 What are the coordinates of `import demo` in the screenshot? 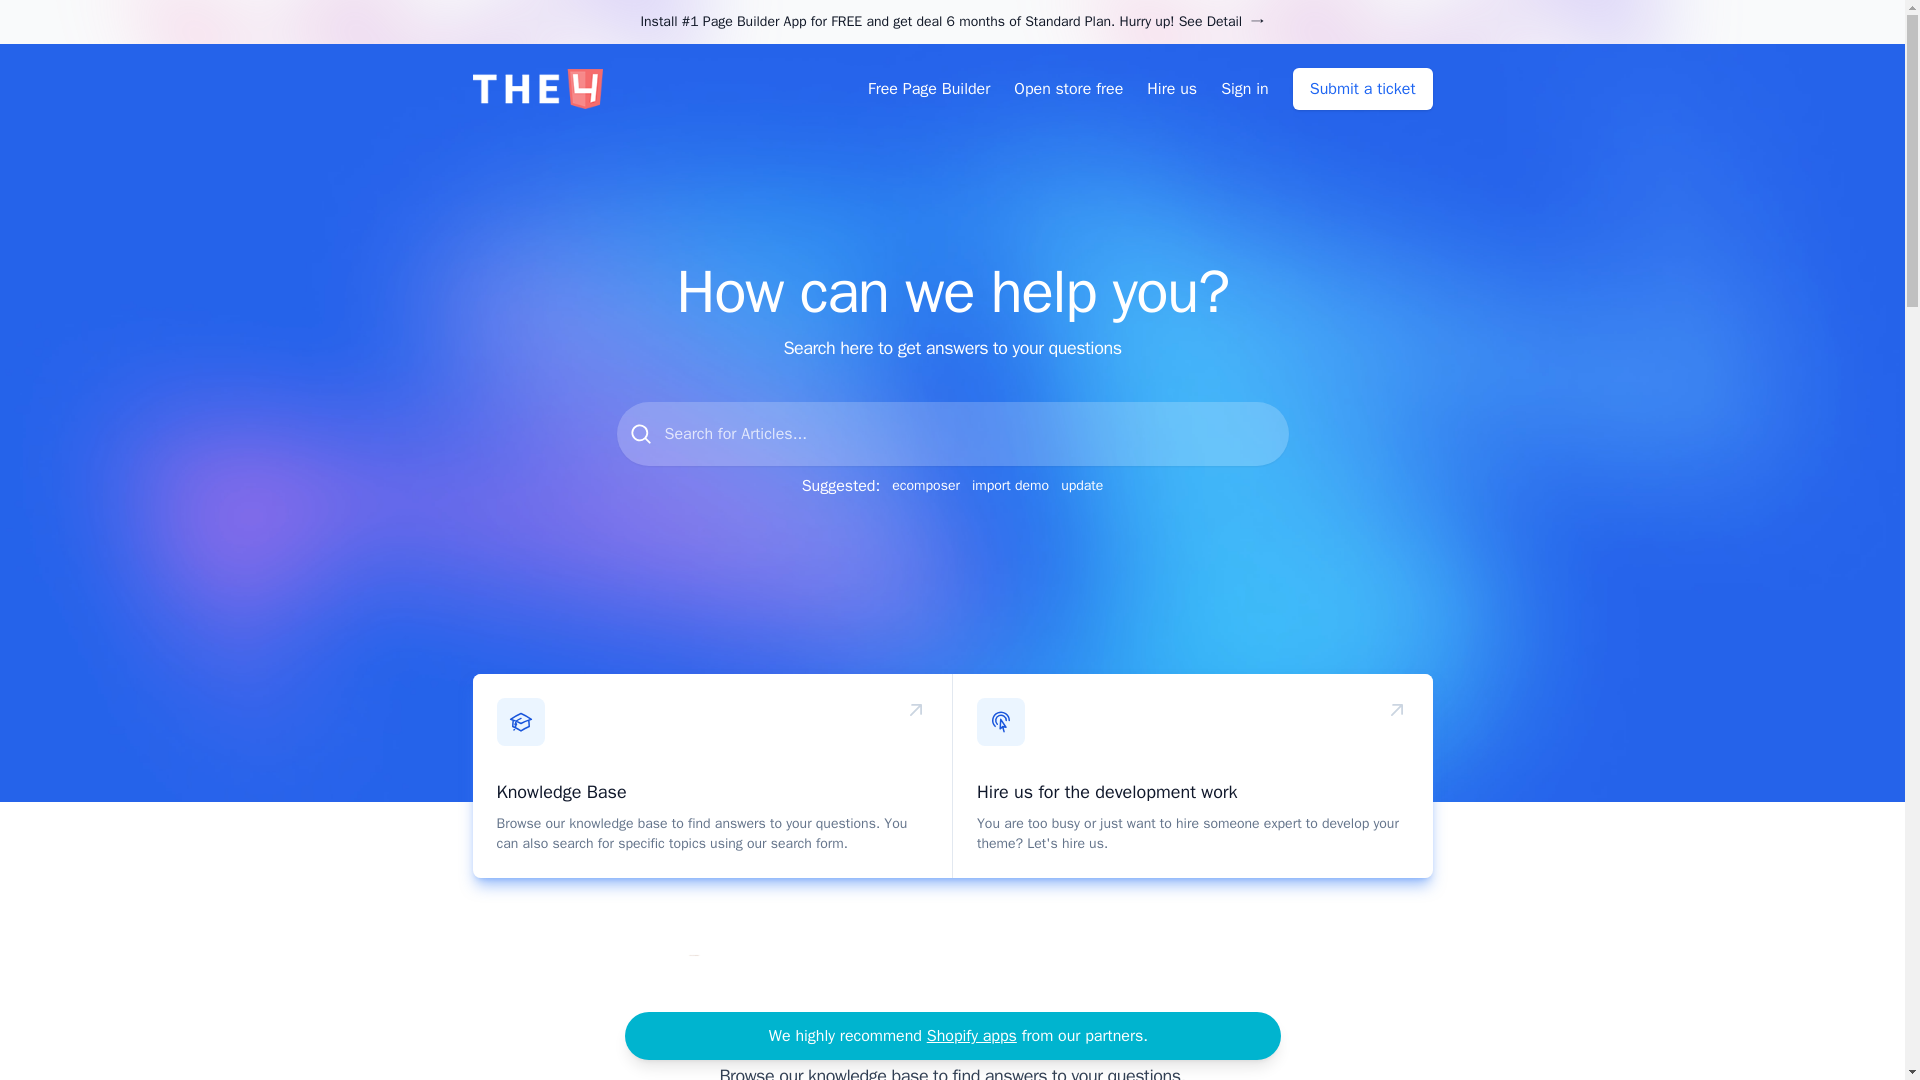 It's located at (1010, 486).